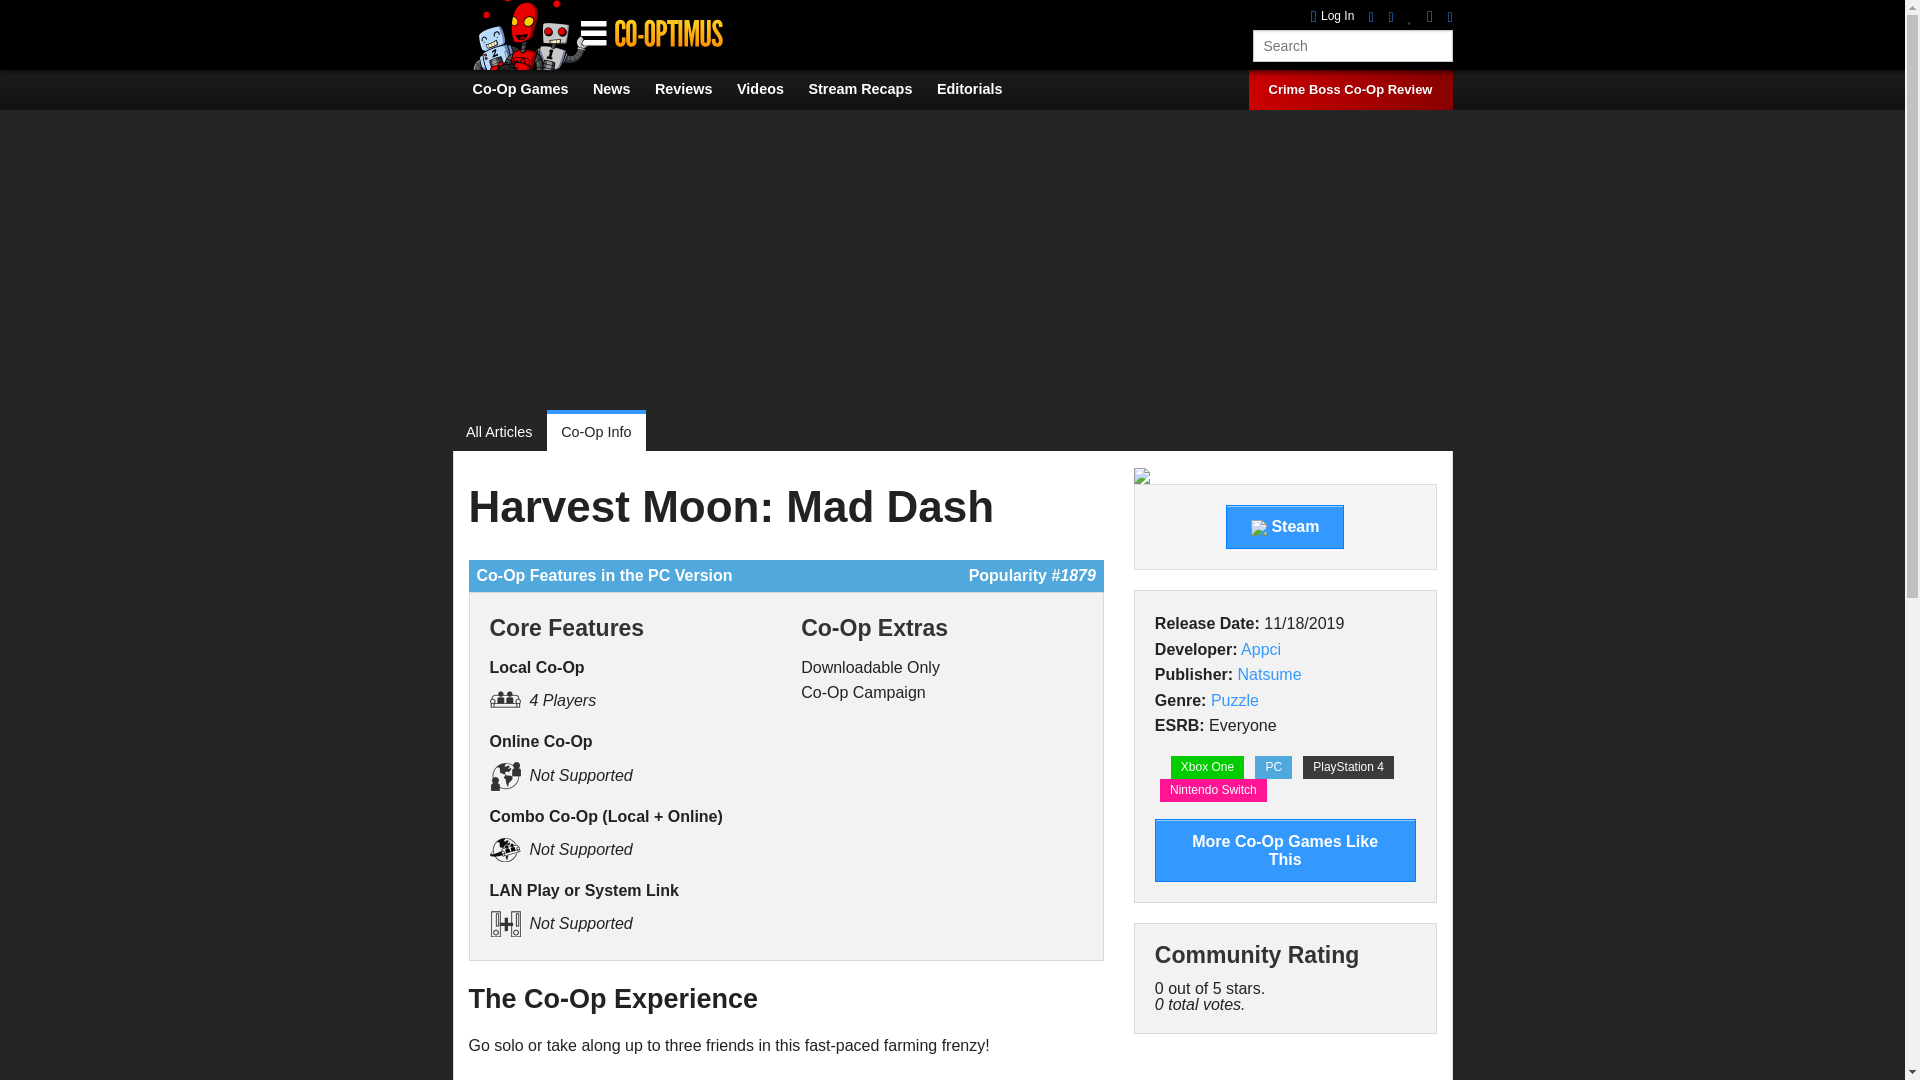 The width and height of the screenshot is (1920, 1080). Describe the element at coordinates (622, 89) in the screenshot. I see `News` at that location.